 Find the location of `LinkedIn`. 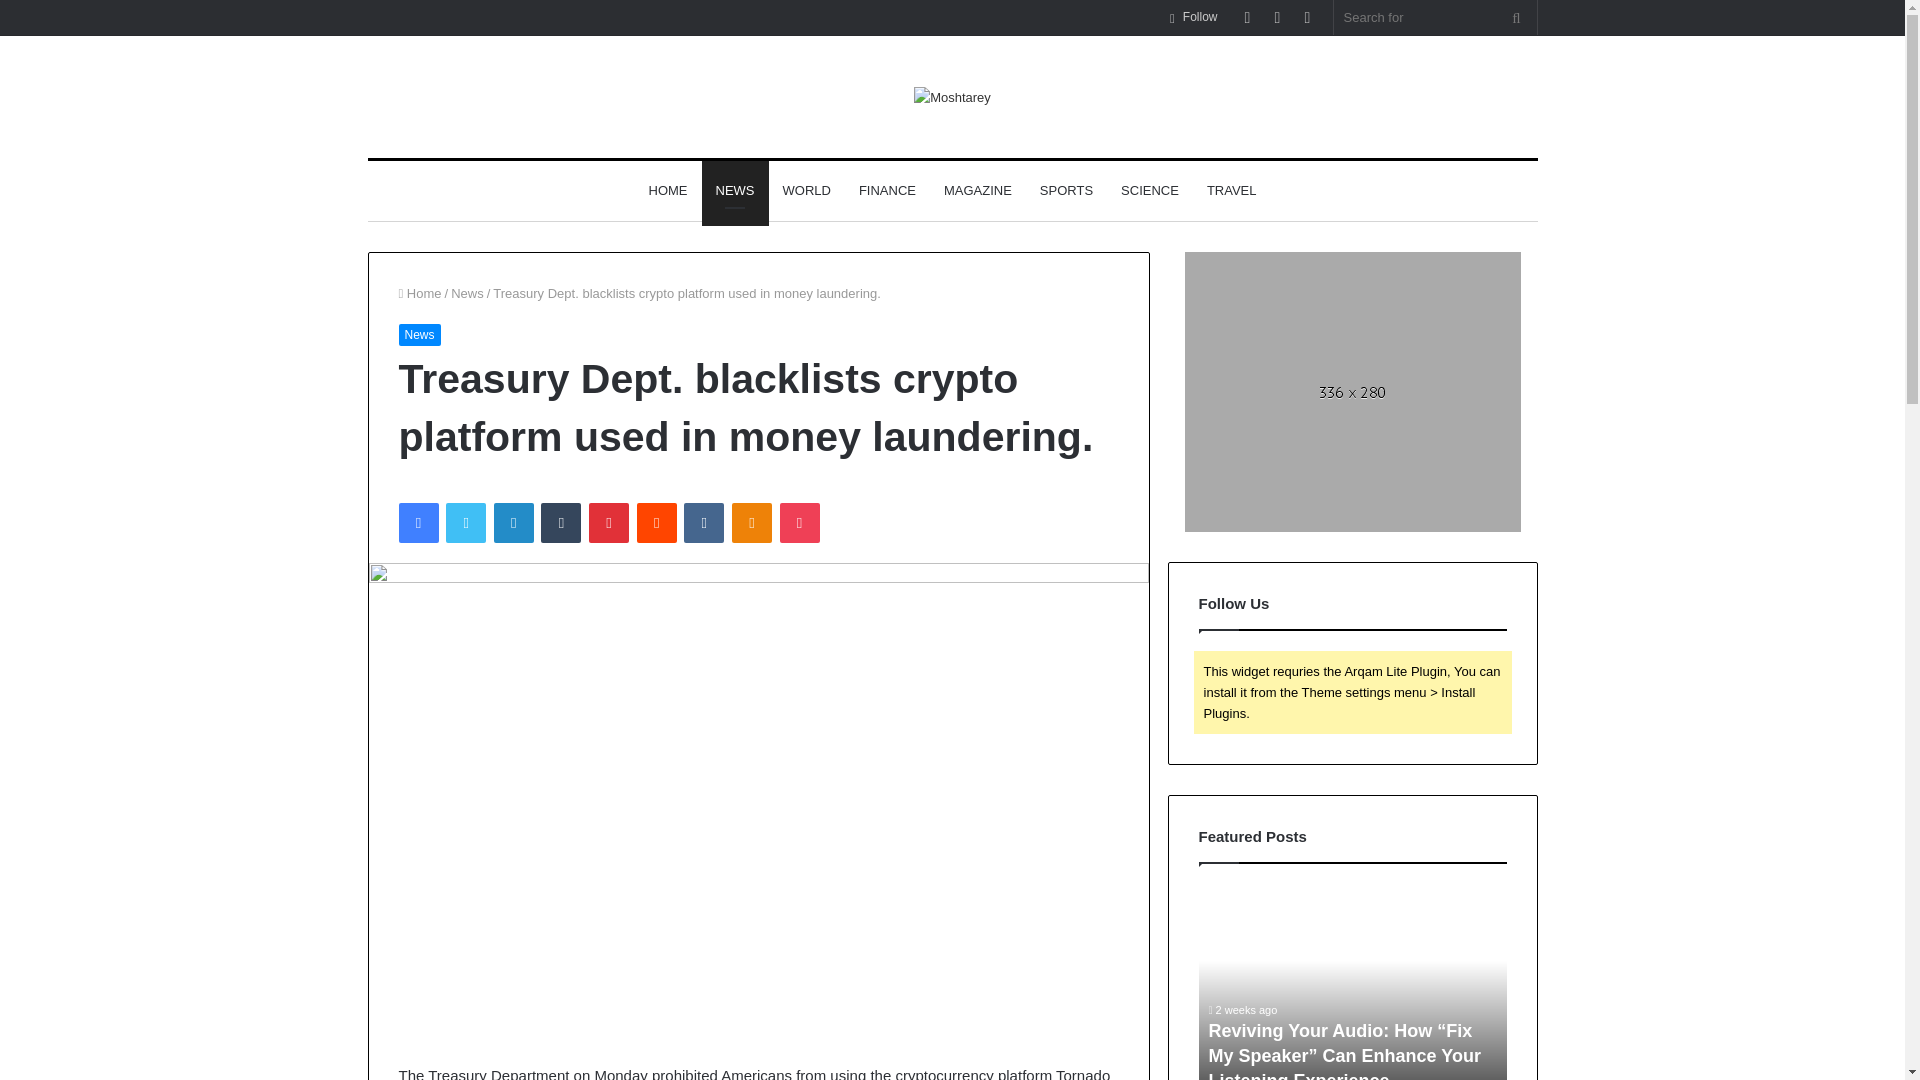

LinkedIn is located at coordinates (513, 523).